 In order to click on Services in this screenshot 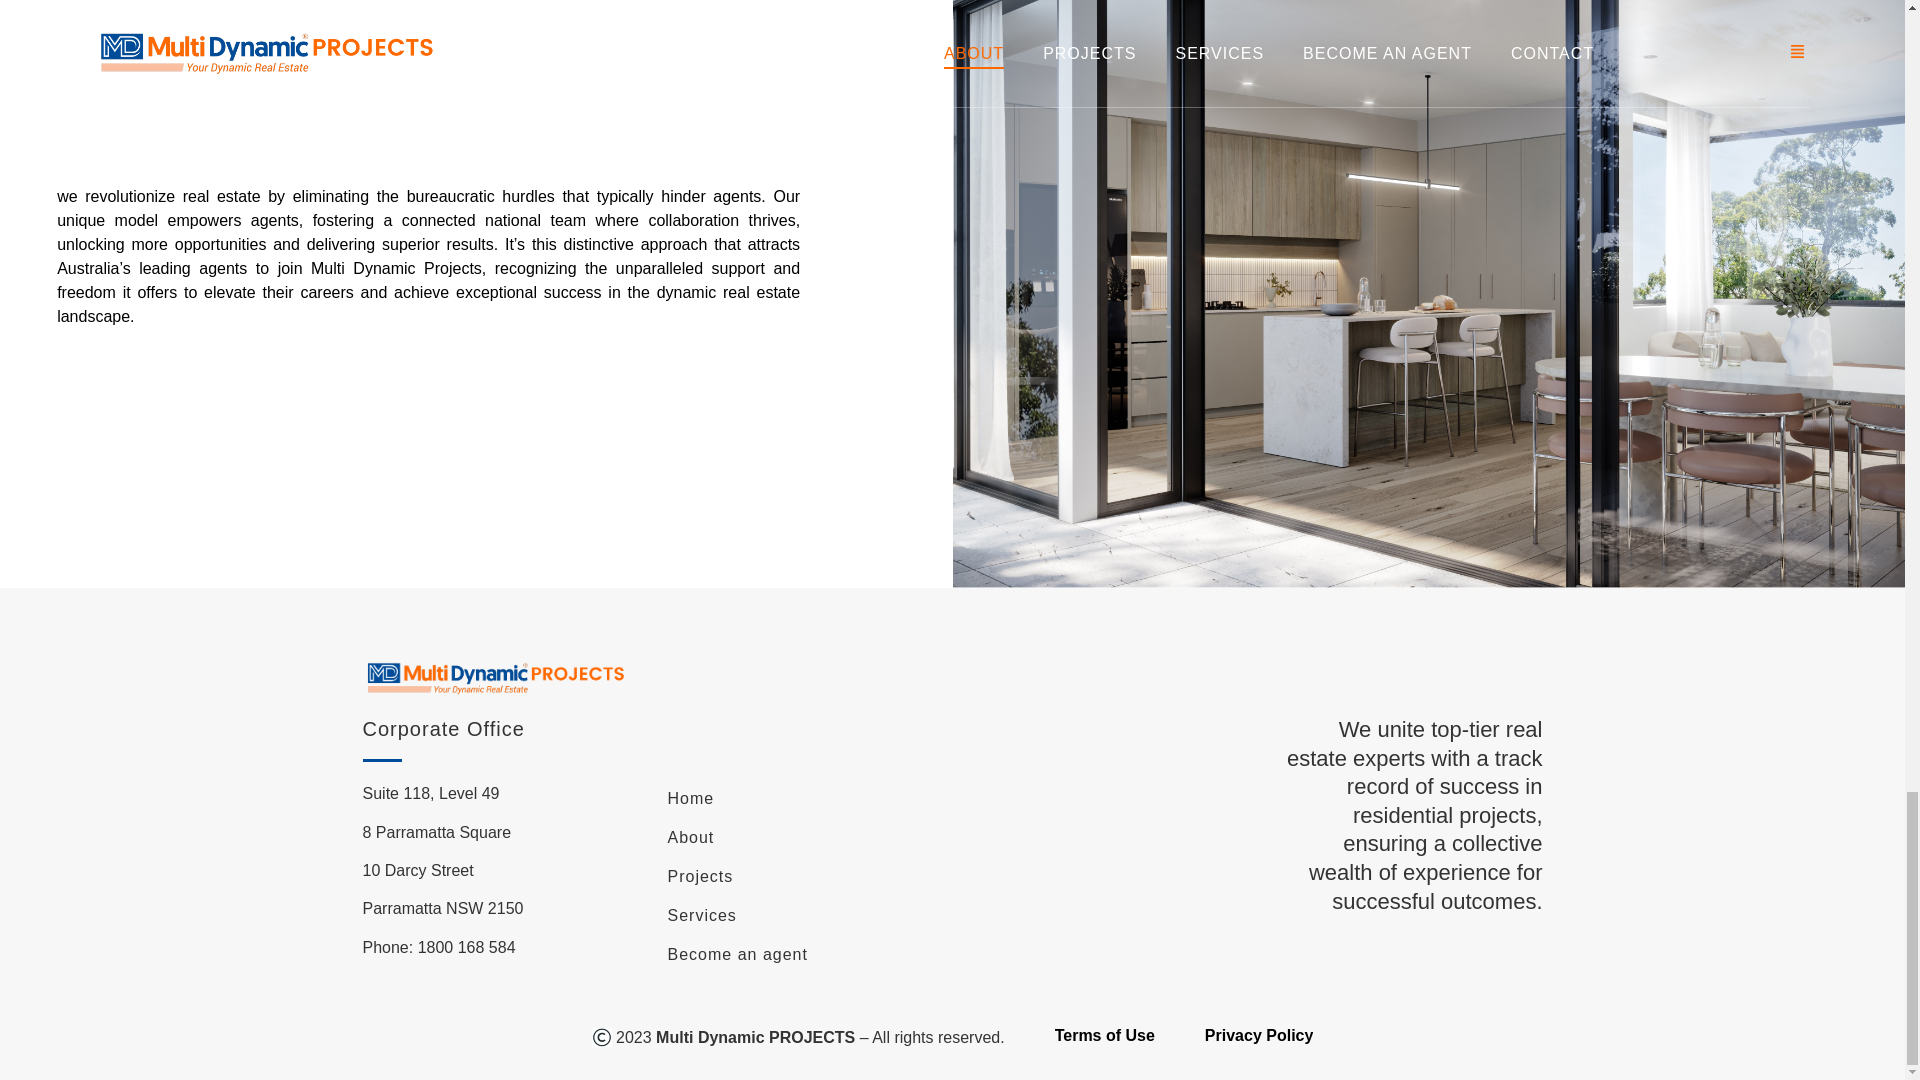, I will do `click(800, 915)`.